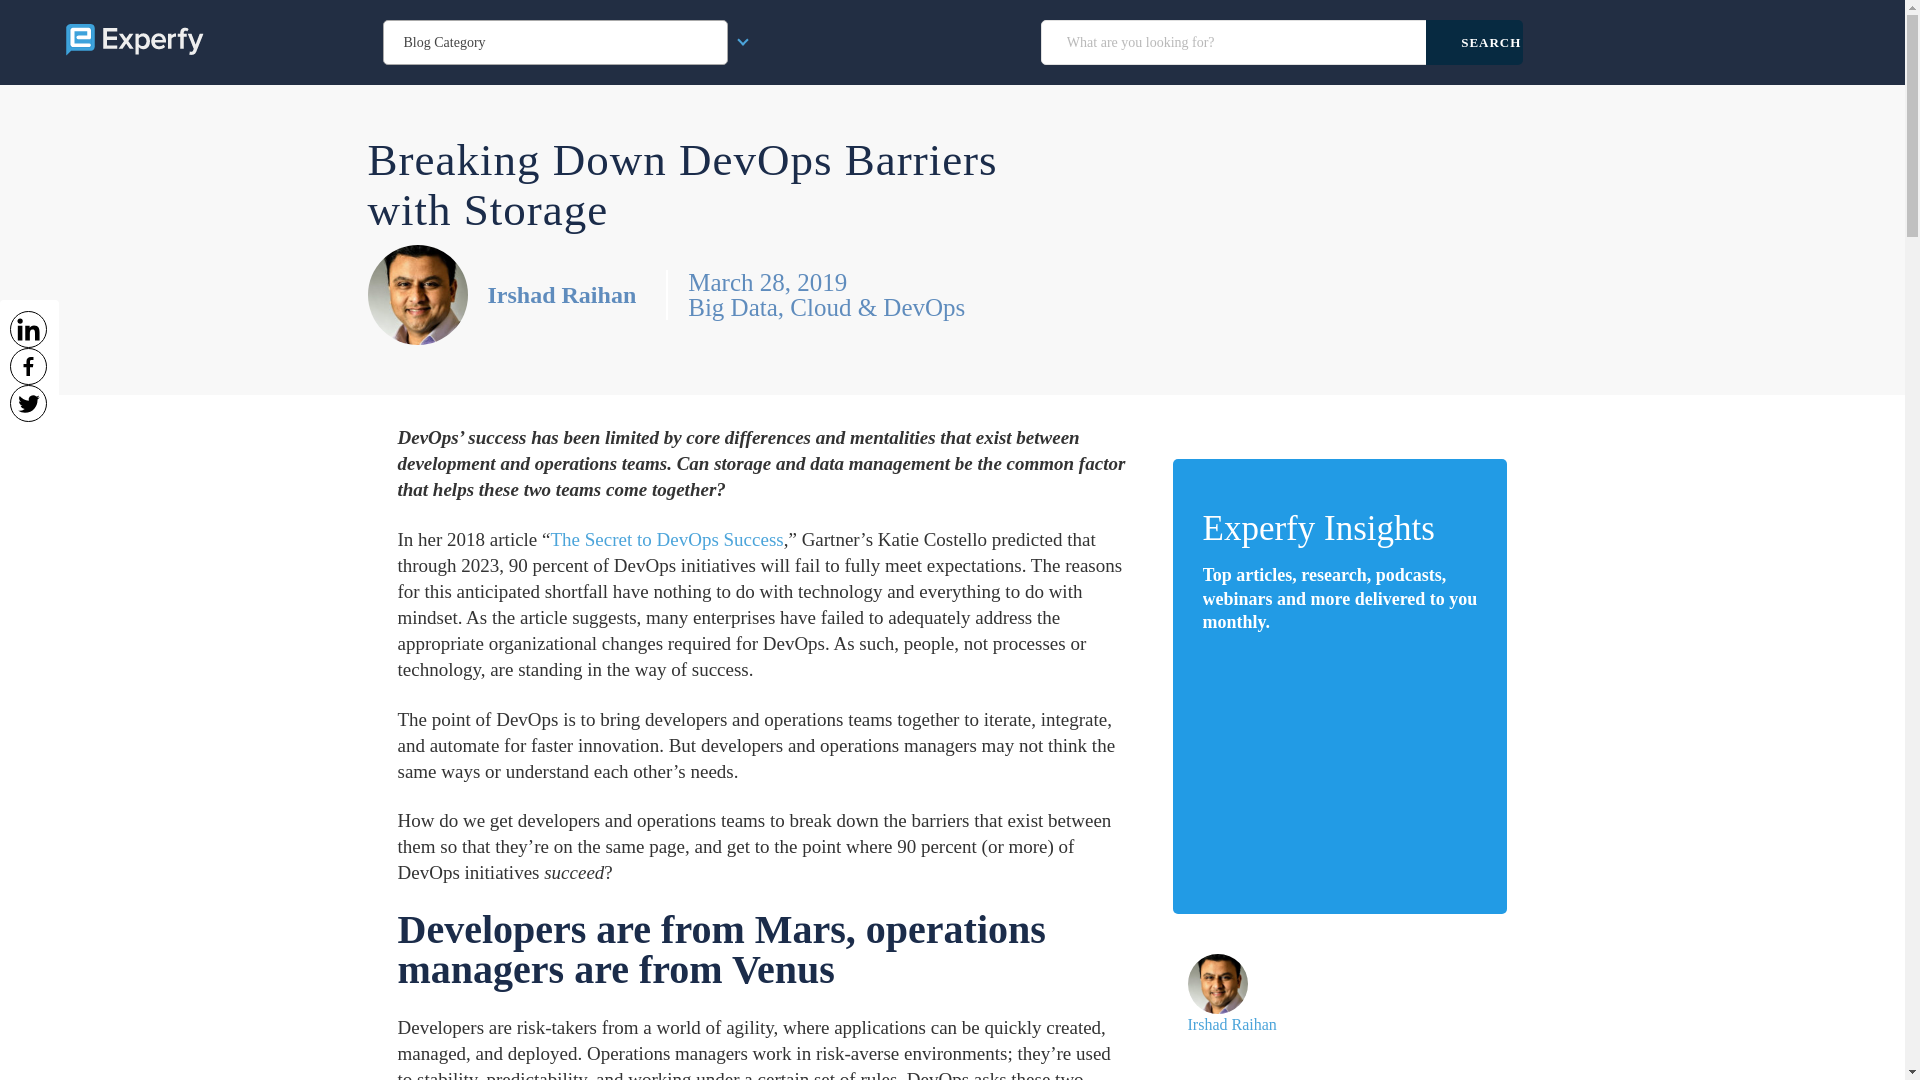 This screenshot has width=1920, height=1080. Describe the element at coordinates (562, 294) in the screenshot. I see `Irshad Raihan` at that location.